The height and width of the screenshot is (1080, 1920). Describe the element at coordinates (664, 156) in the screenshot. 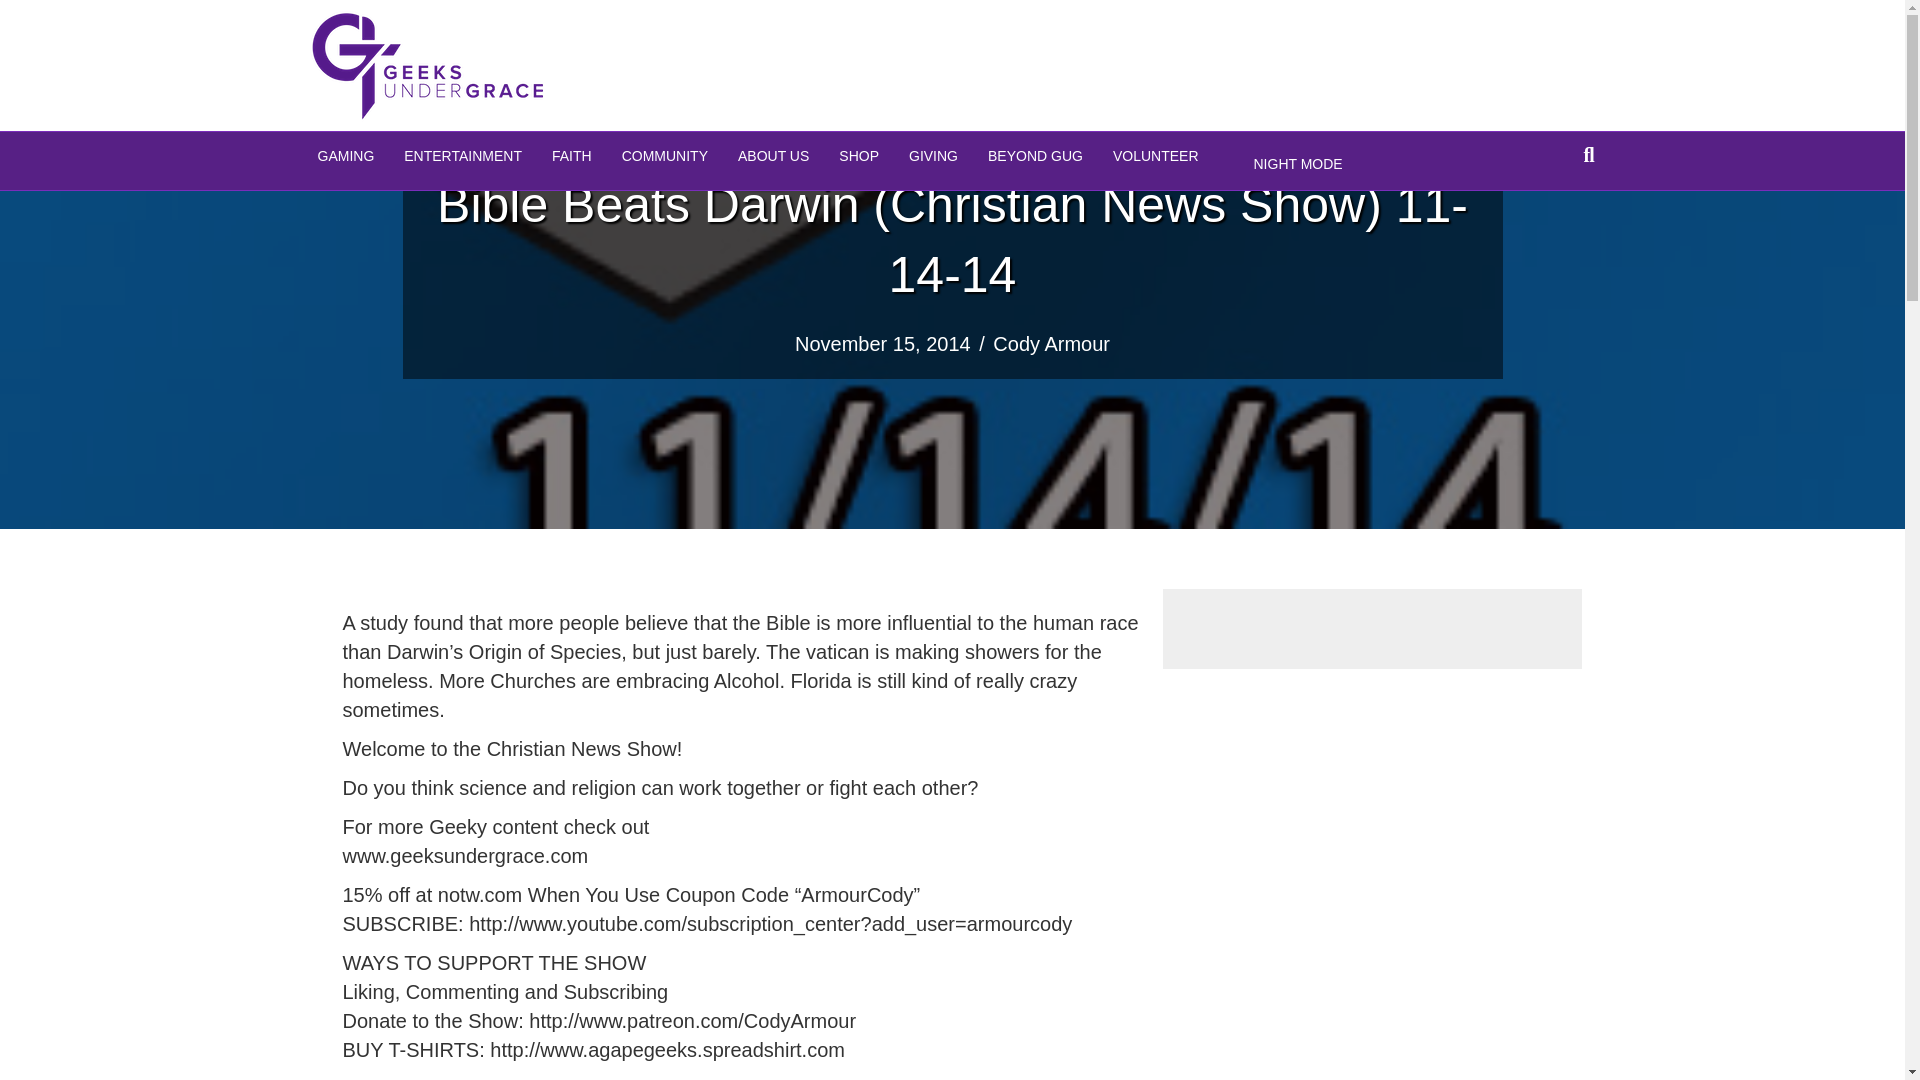

I see `COMMUNITY` at that location.